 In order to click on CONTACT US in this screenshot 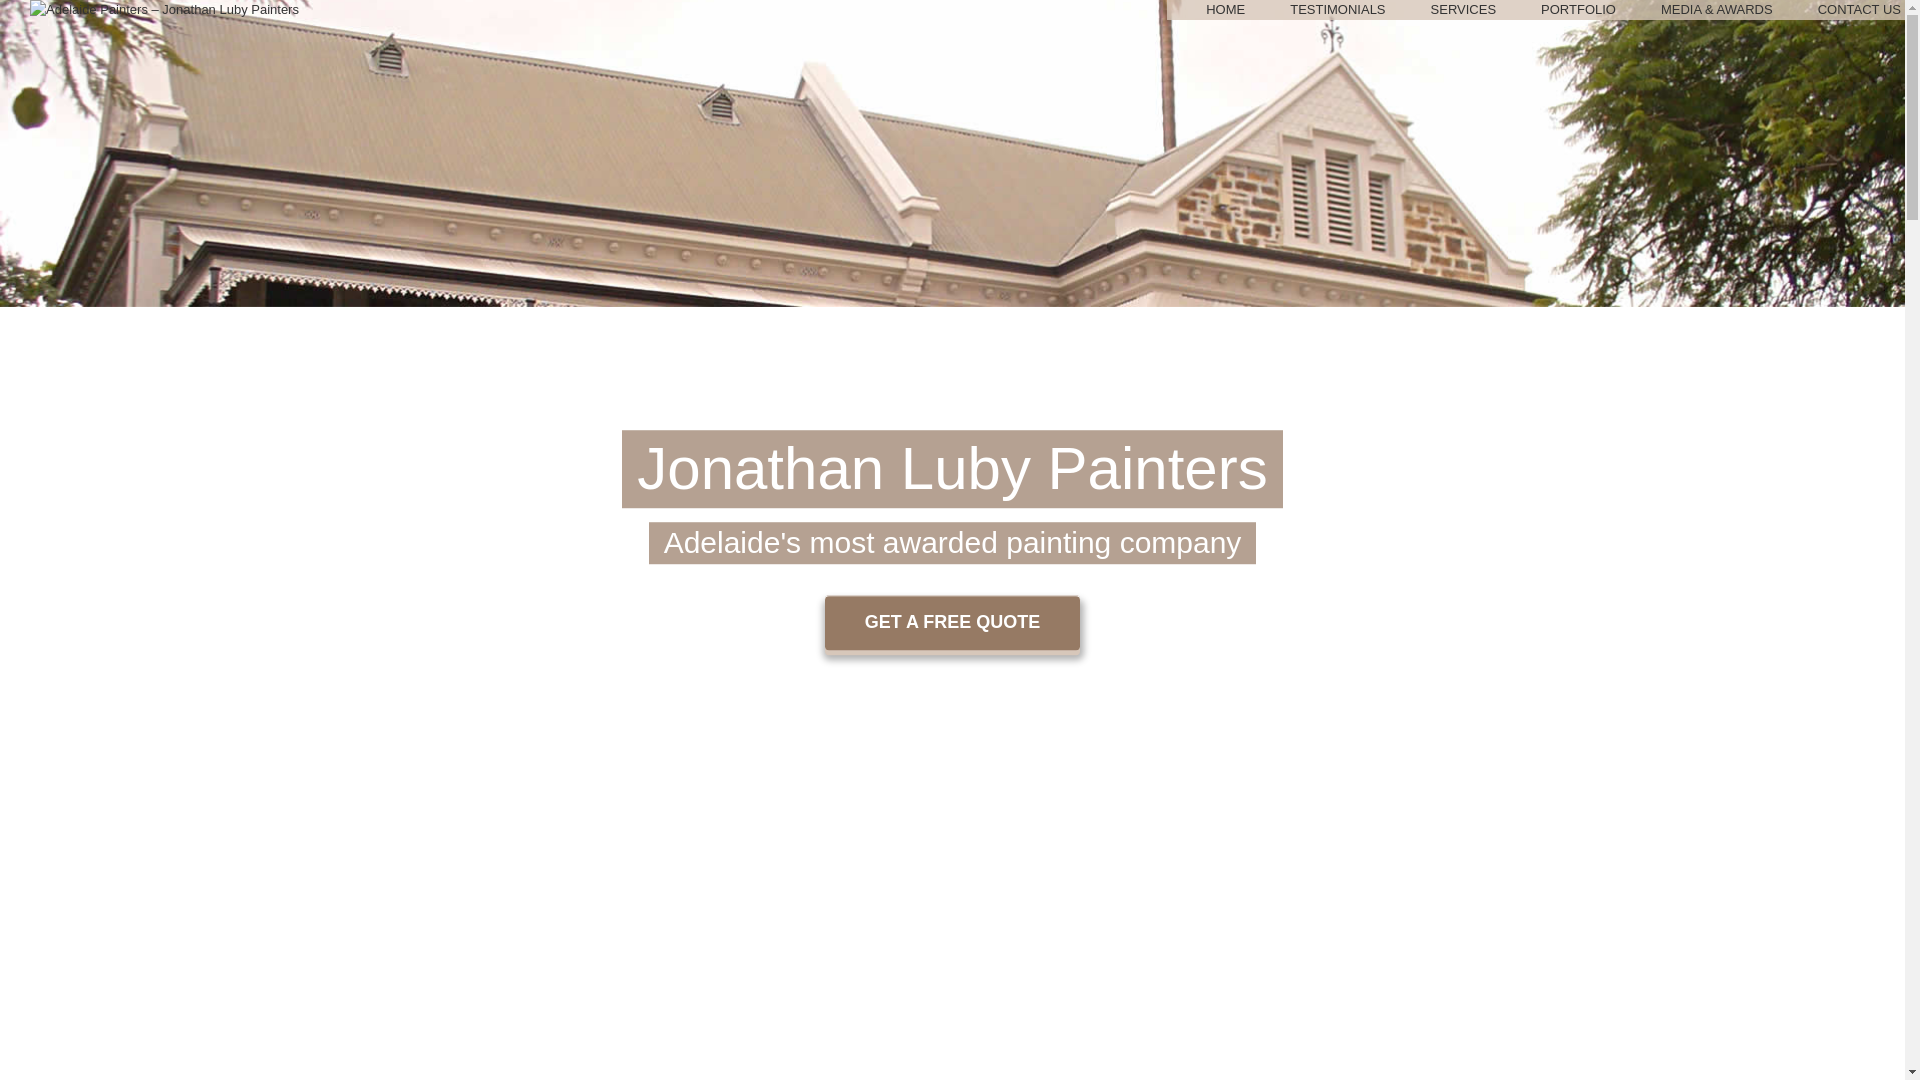, I will do `click(1860, 10)`.